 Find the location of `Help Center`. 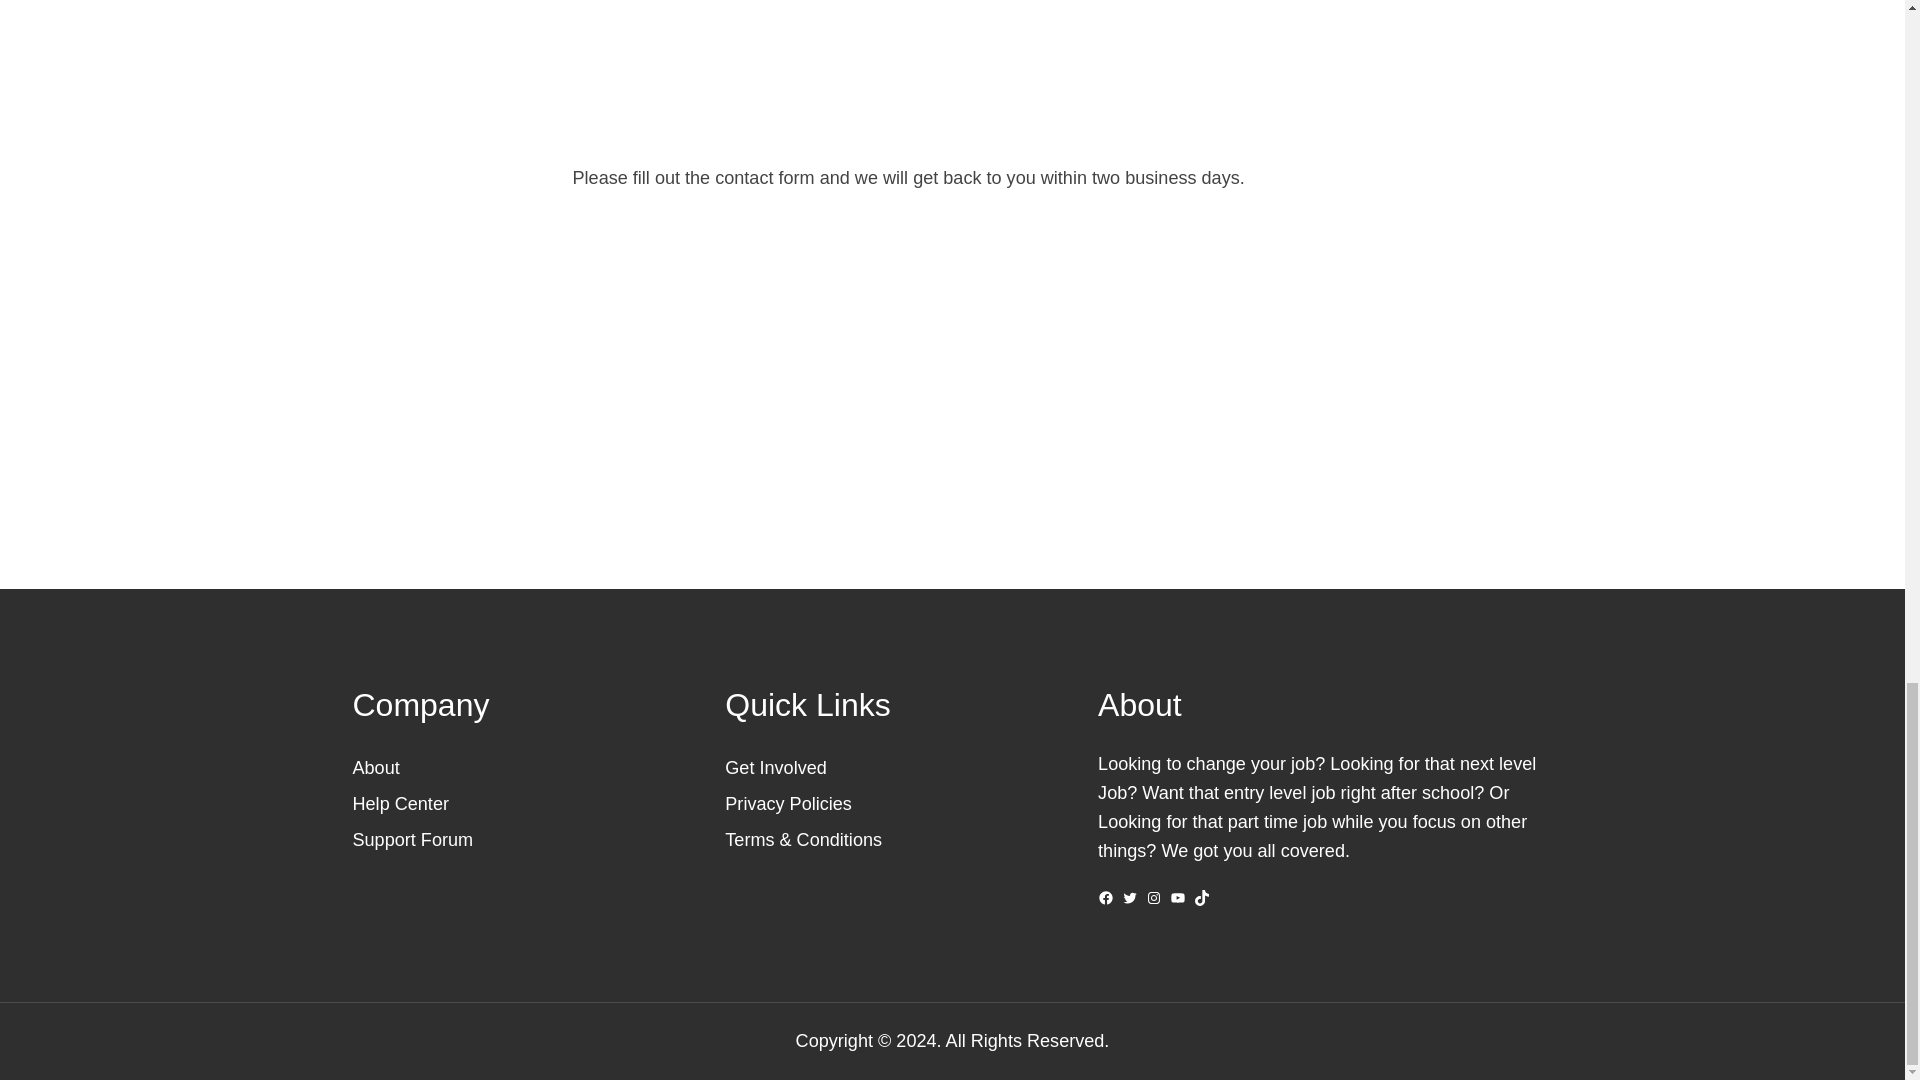

Help Center is located at coordinates (399, 804).